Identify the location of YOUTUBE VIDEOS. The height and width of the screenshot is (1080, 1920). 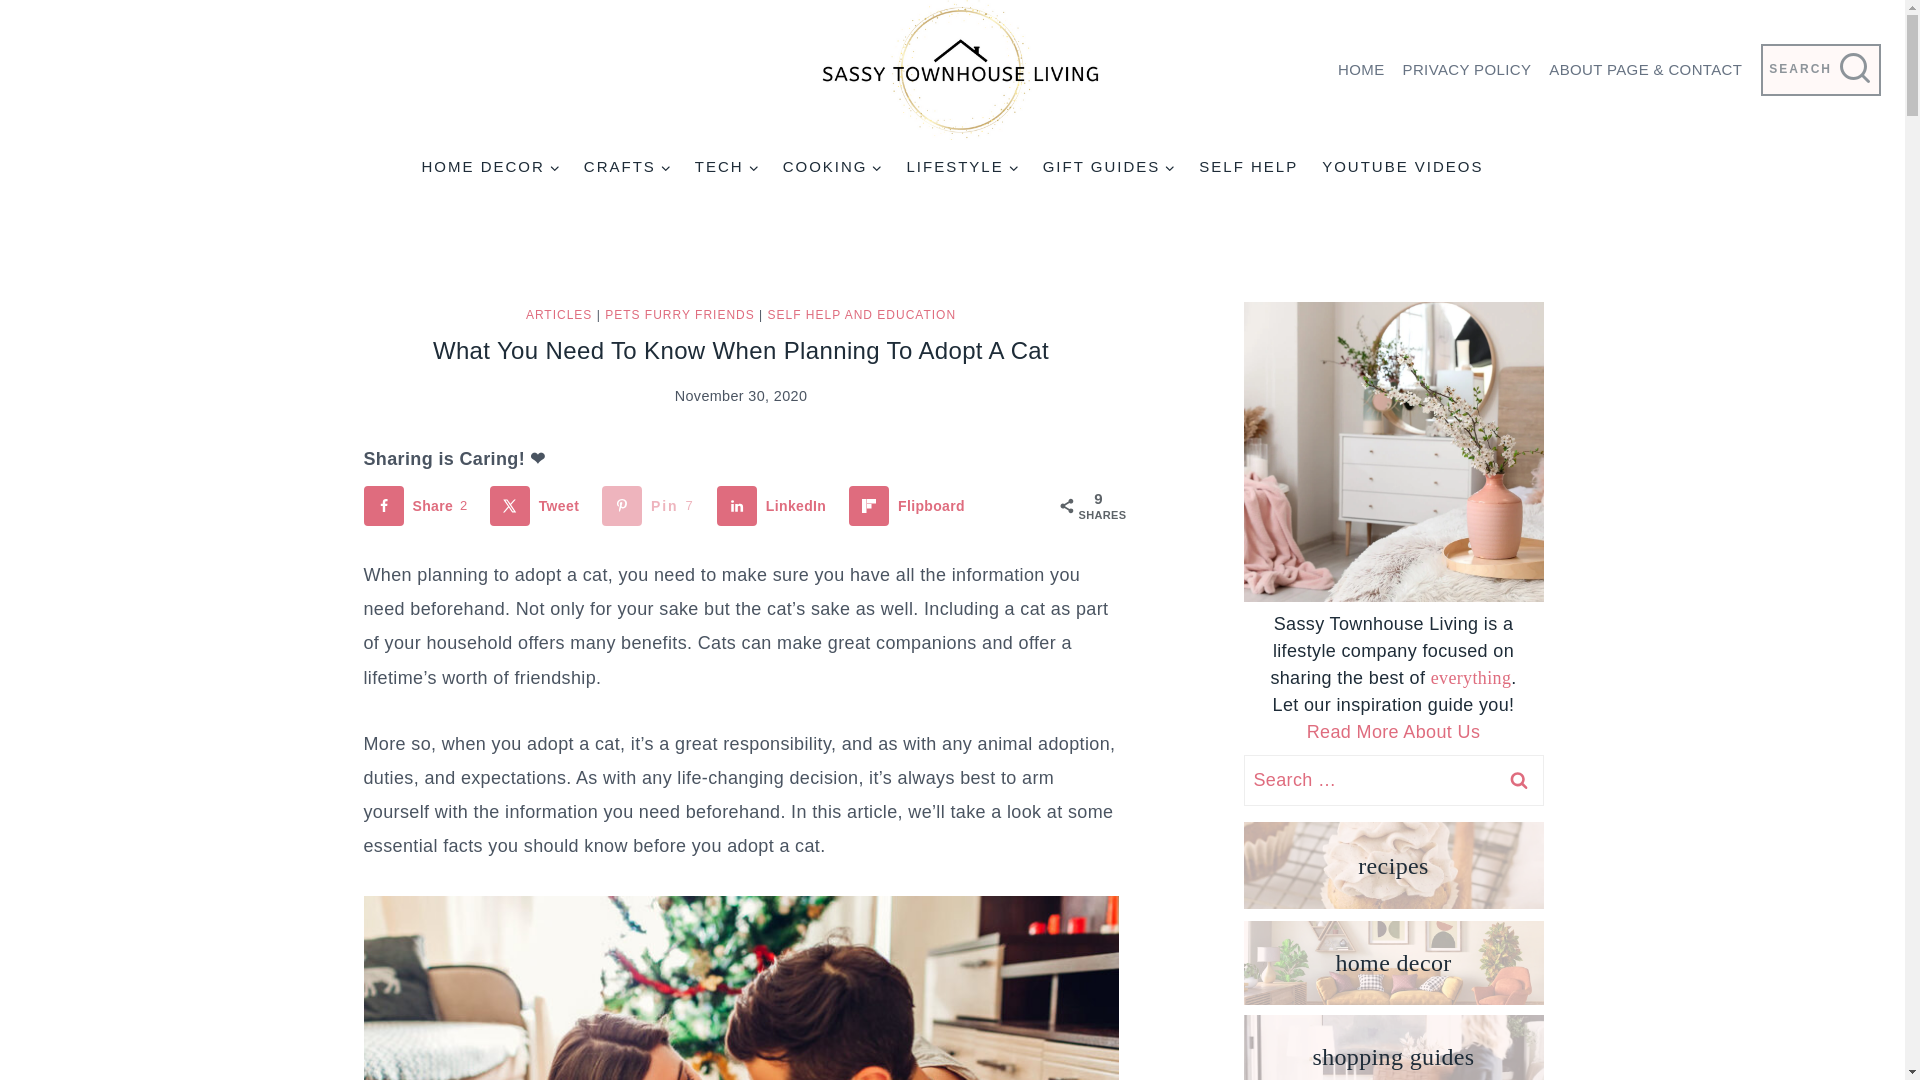
(1402, 166).